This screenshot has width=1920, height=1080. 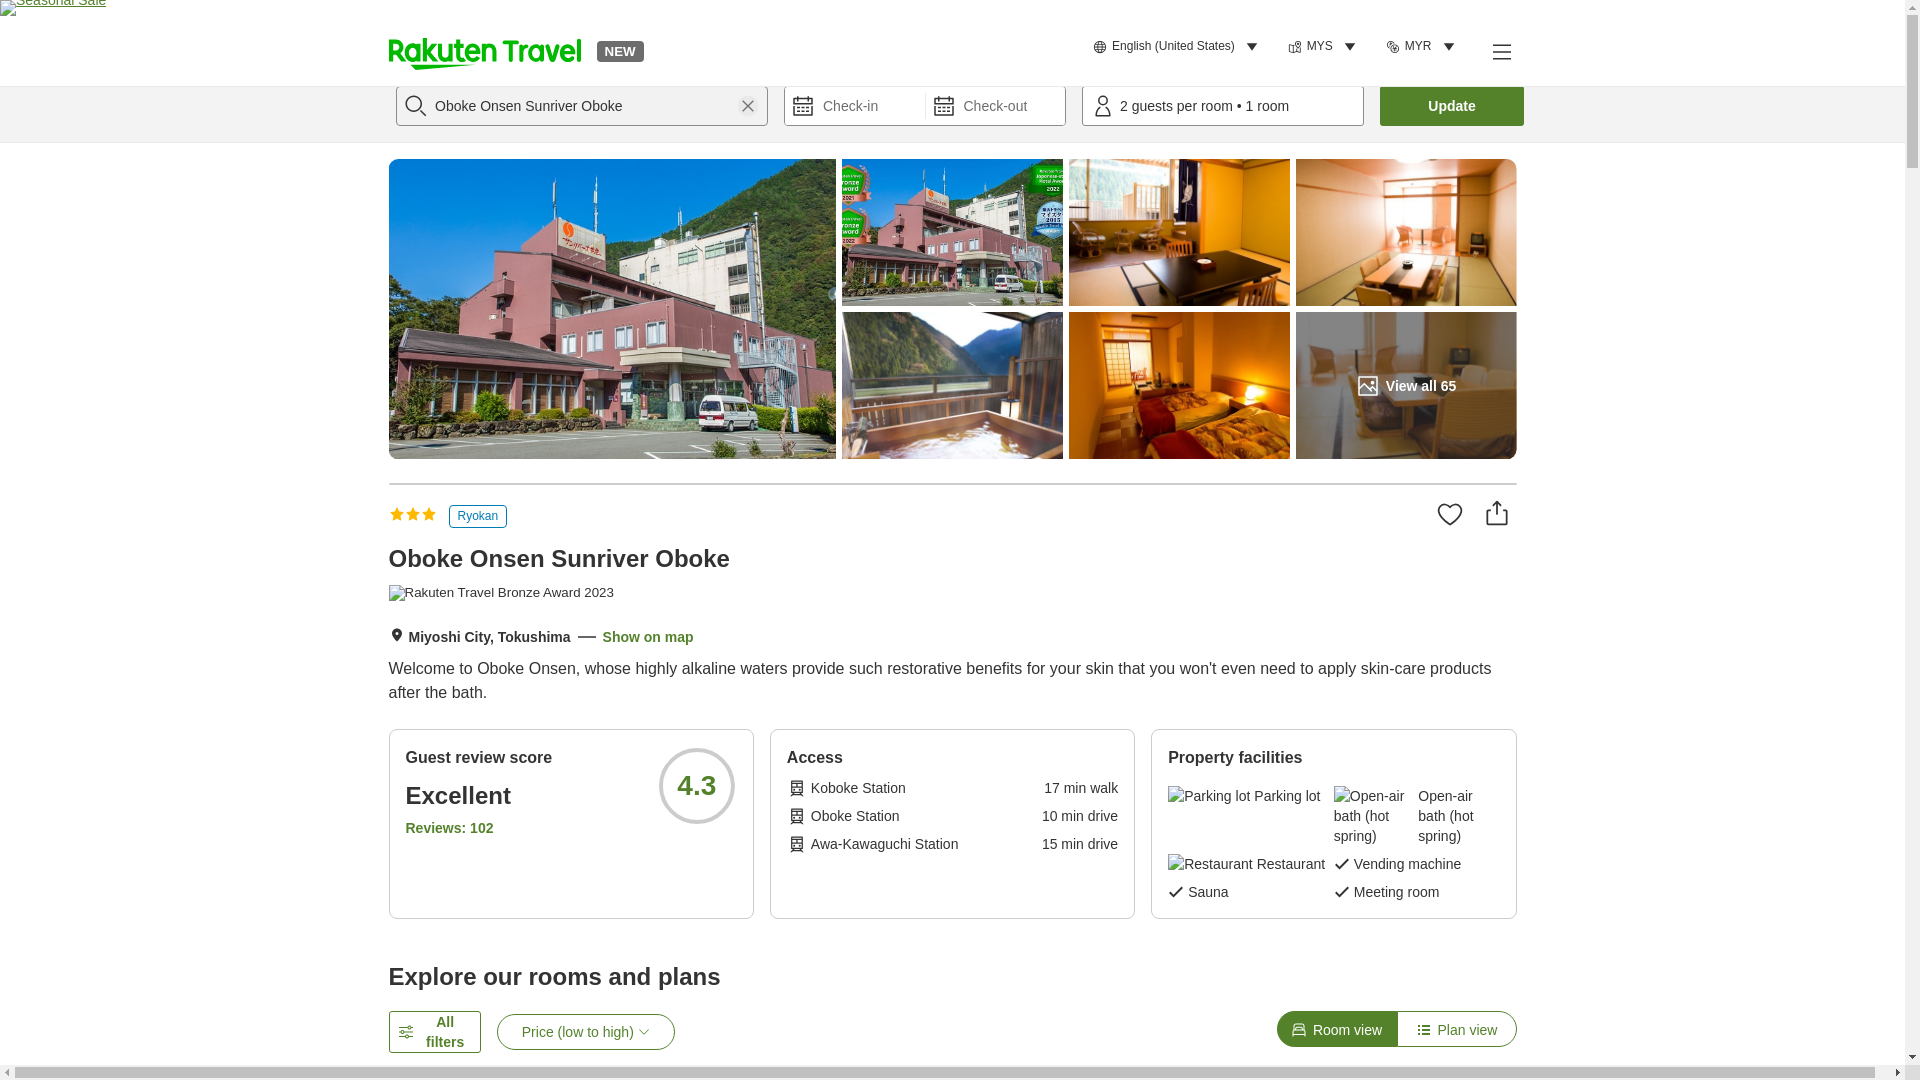 What do you see at coordinates (995, 106) in the screenshot?
I see `Check-out` at bounding box center [995, 106].